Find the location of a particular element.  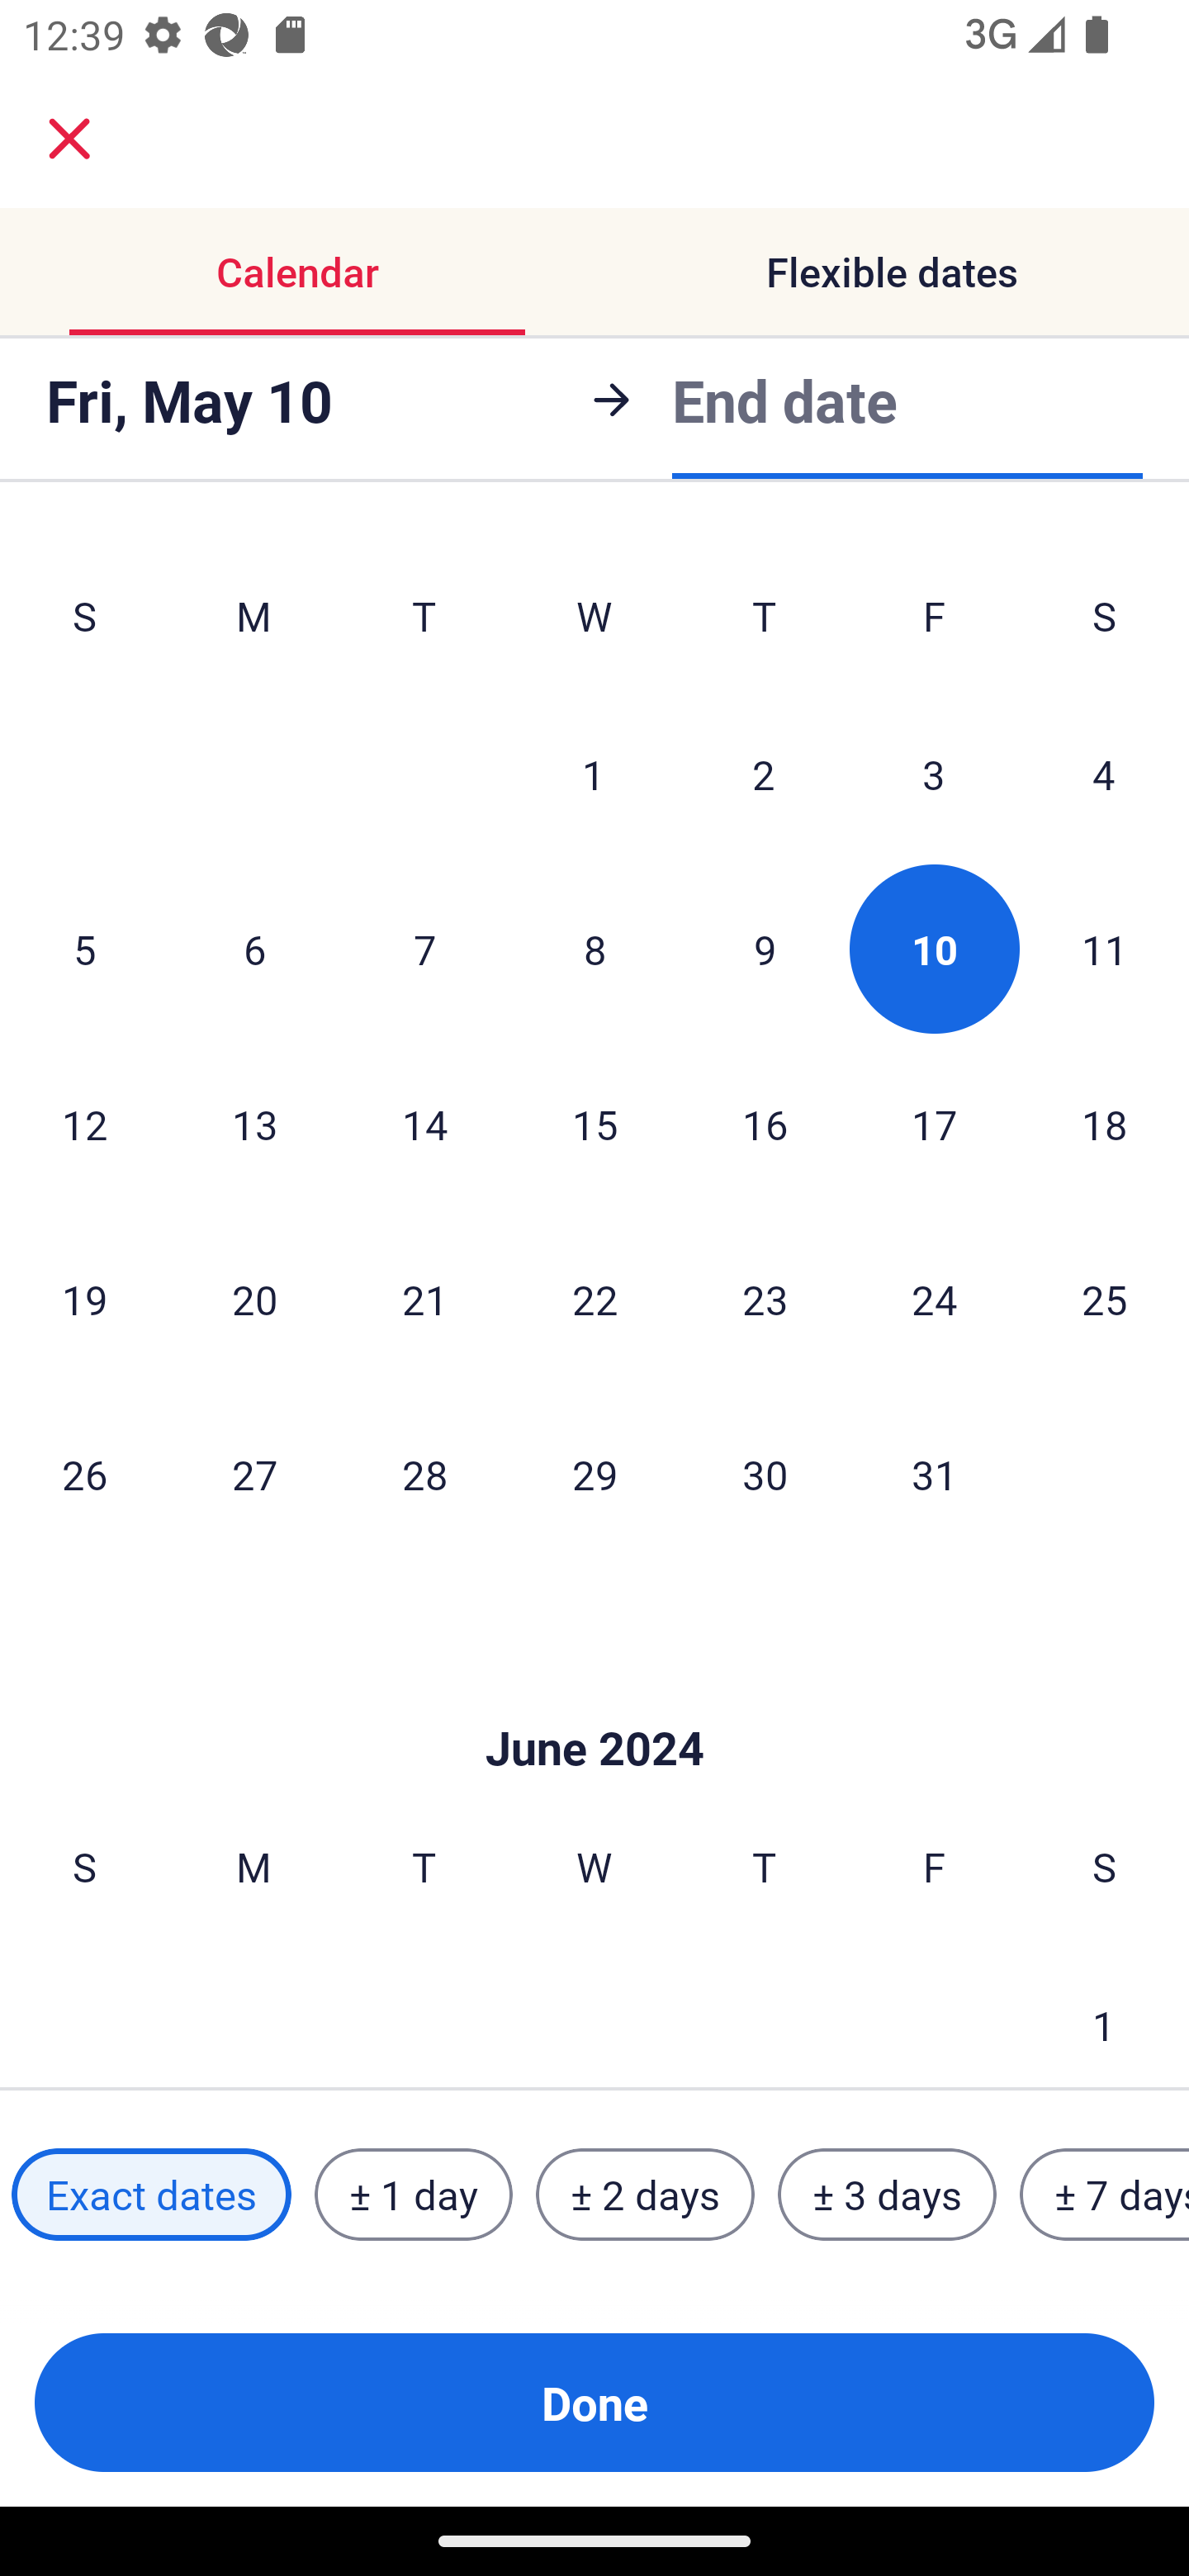

6 Monday, May 6, 2024 is located at coordinates (254, 949).